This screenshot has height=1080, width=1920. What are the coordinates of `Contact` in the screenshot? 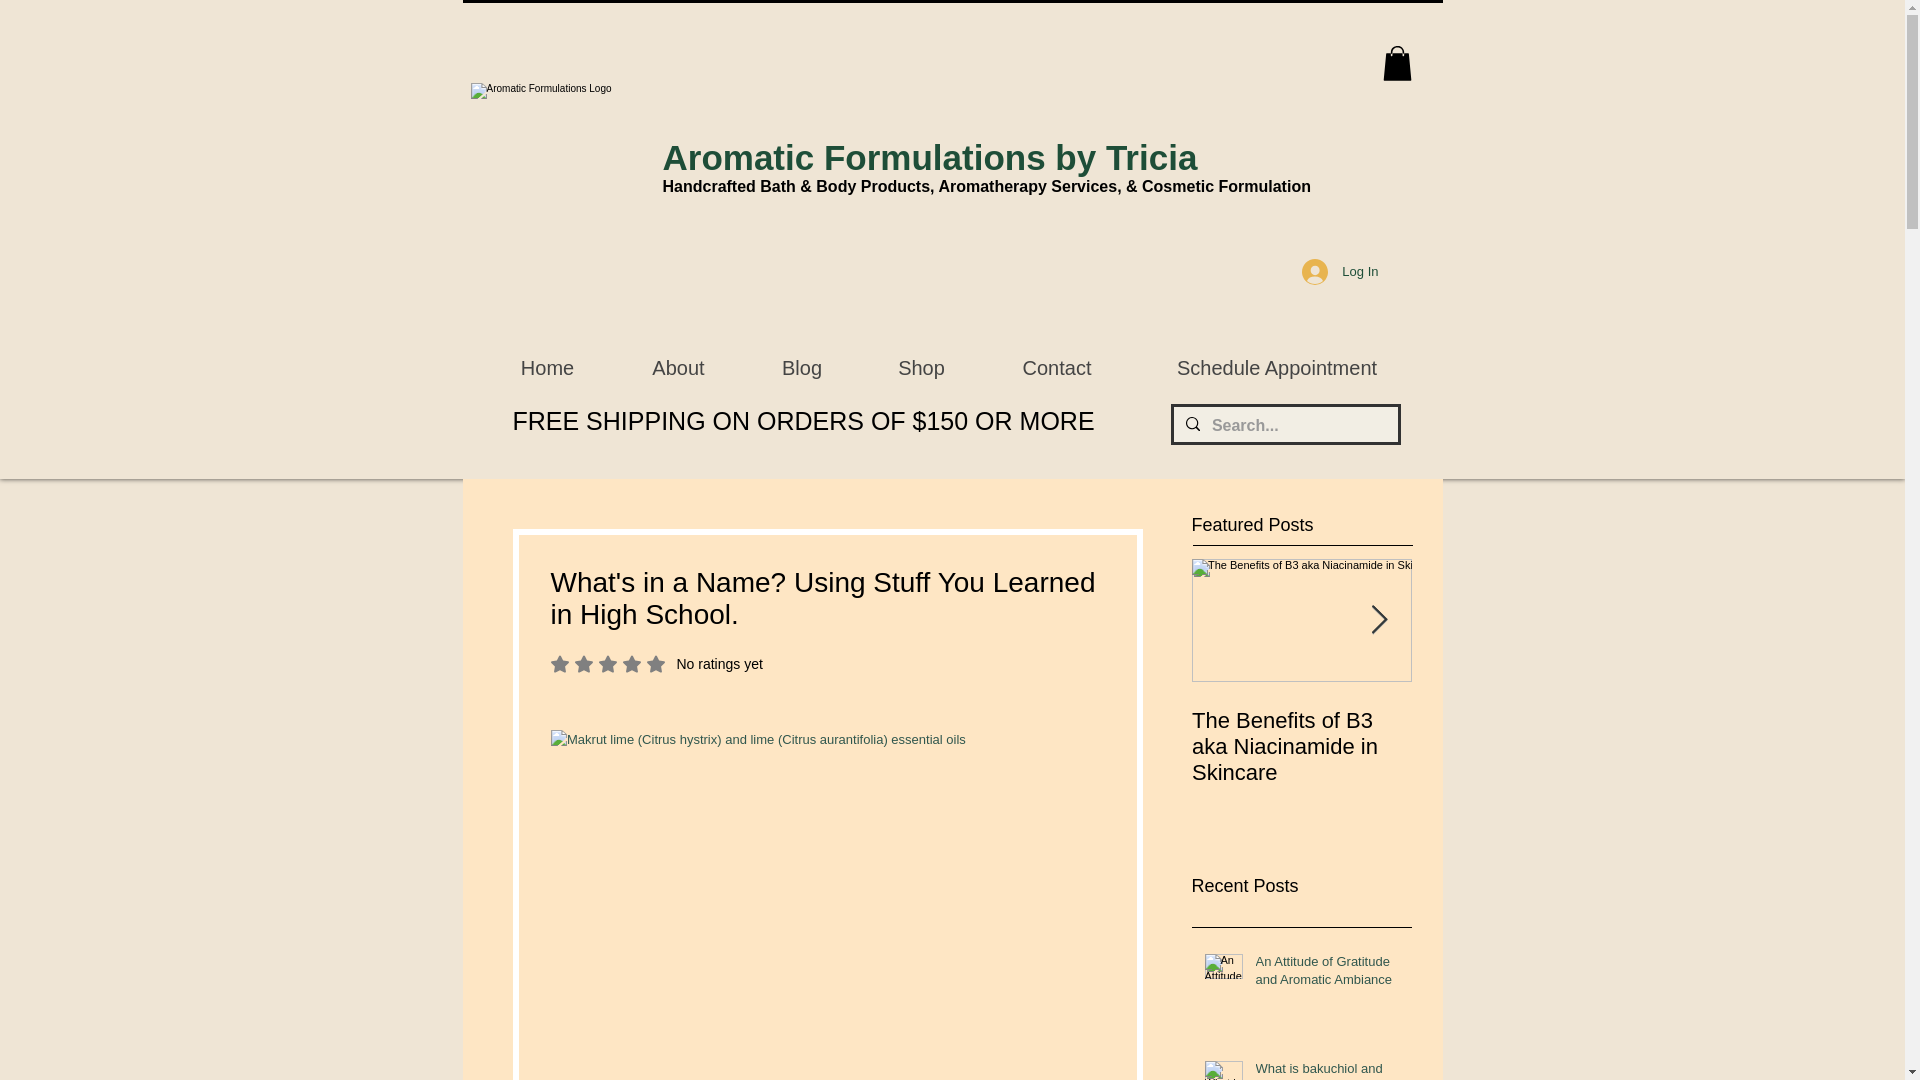 It's located at (1302, 747).